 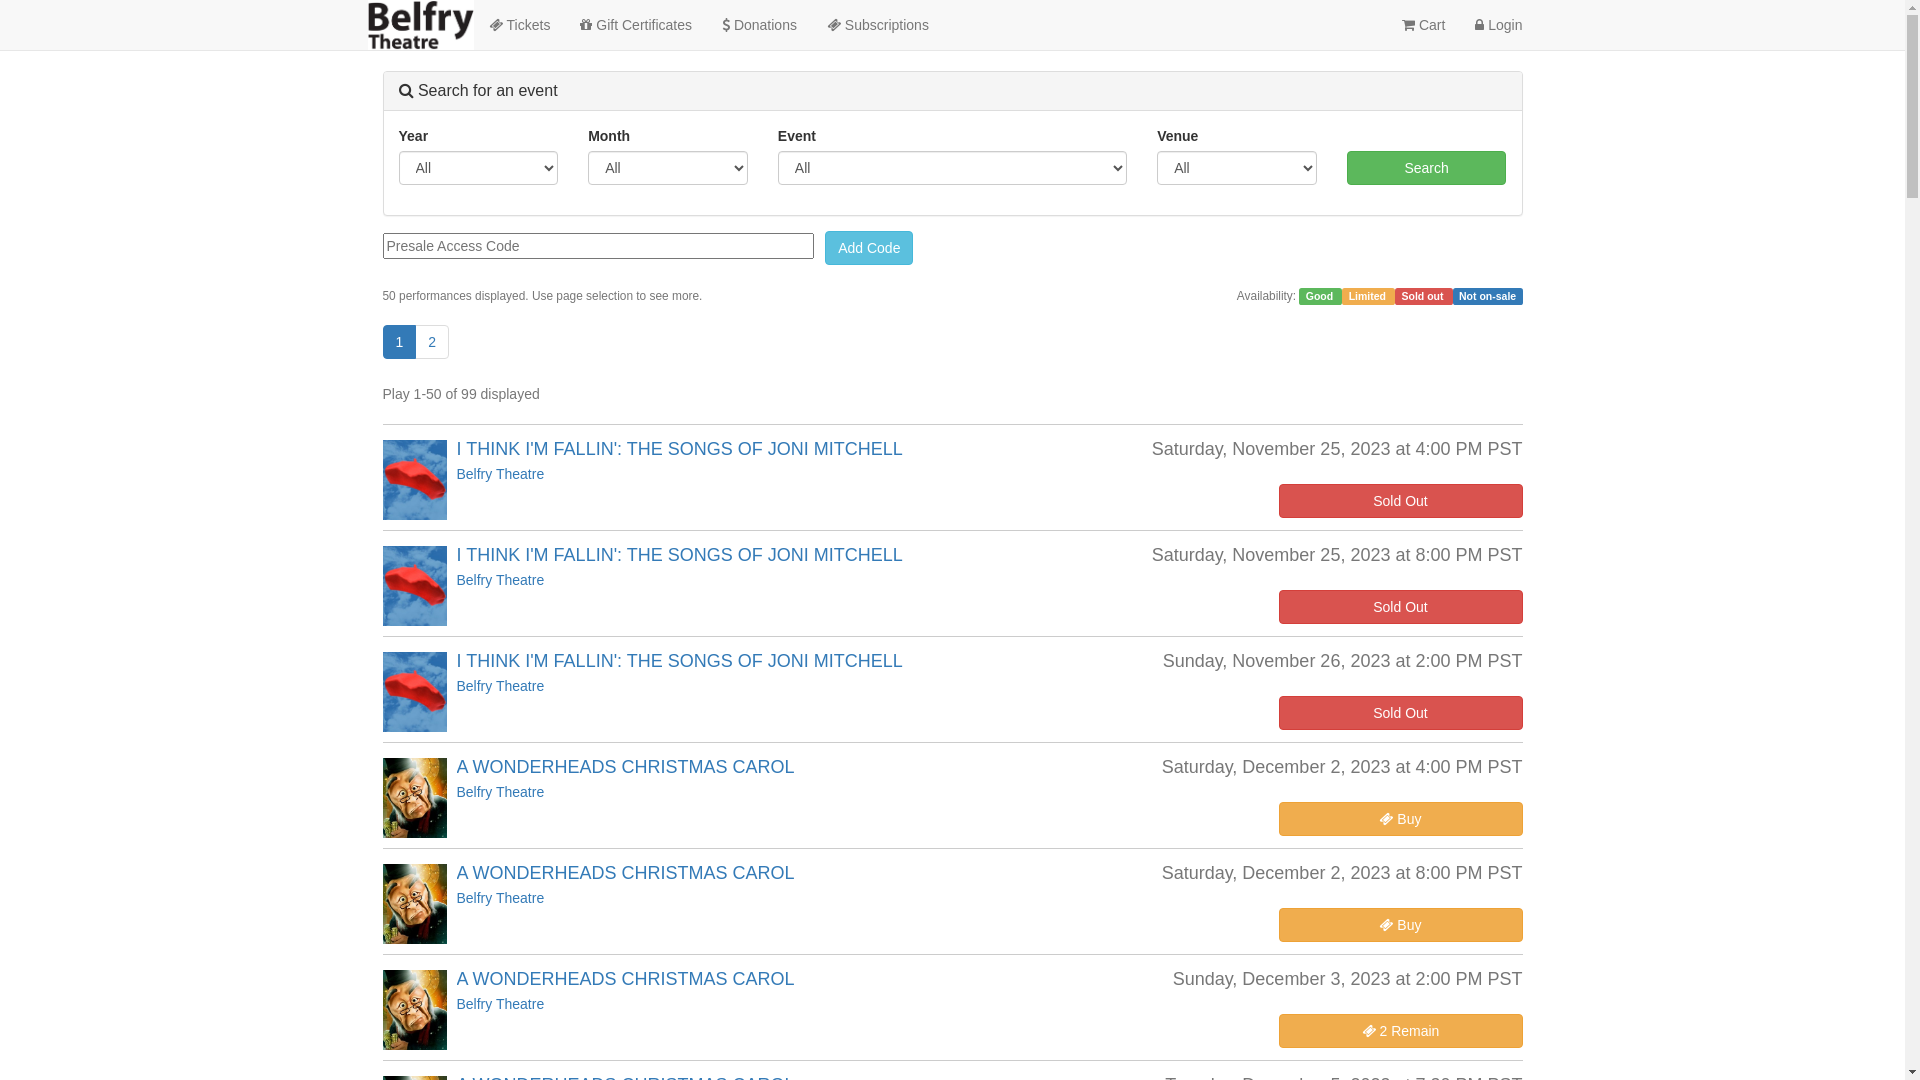 What do you see at coordinates (520, 25) in the screenshot?
I see `Tickets` at bounding box center [520, 25].